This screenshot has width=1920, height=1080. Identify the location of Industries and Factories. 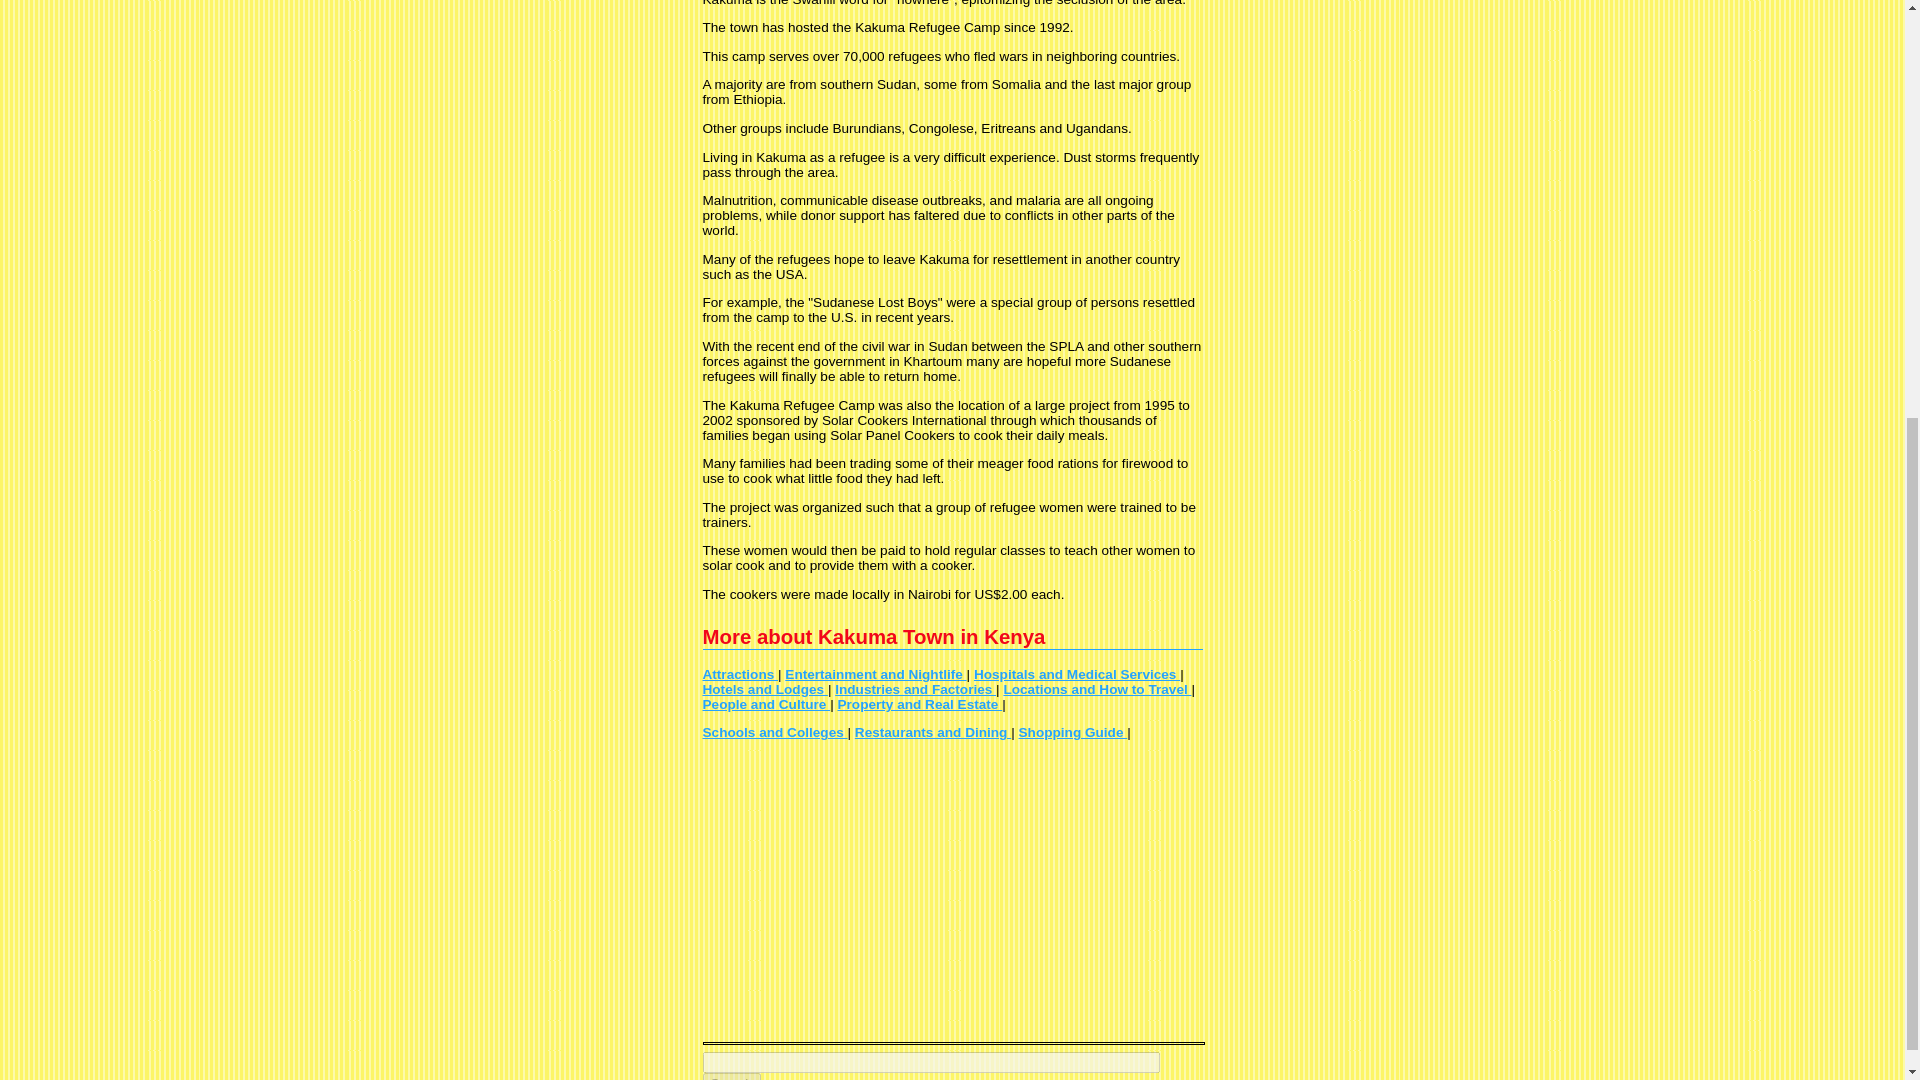
(916, 688).